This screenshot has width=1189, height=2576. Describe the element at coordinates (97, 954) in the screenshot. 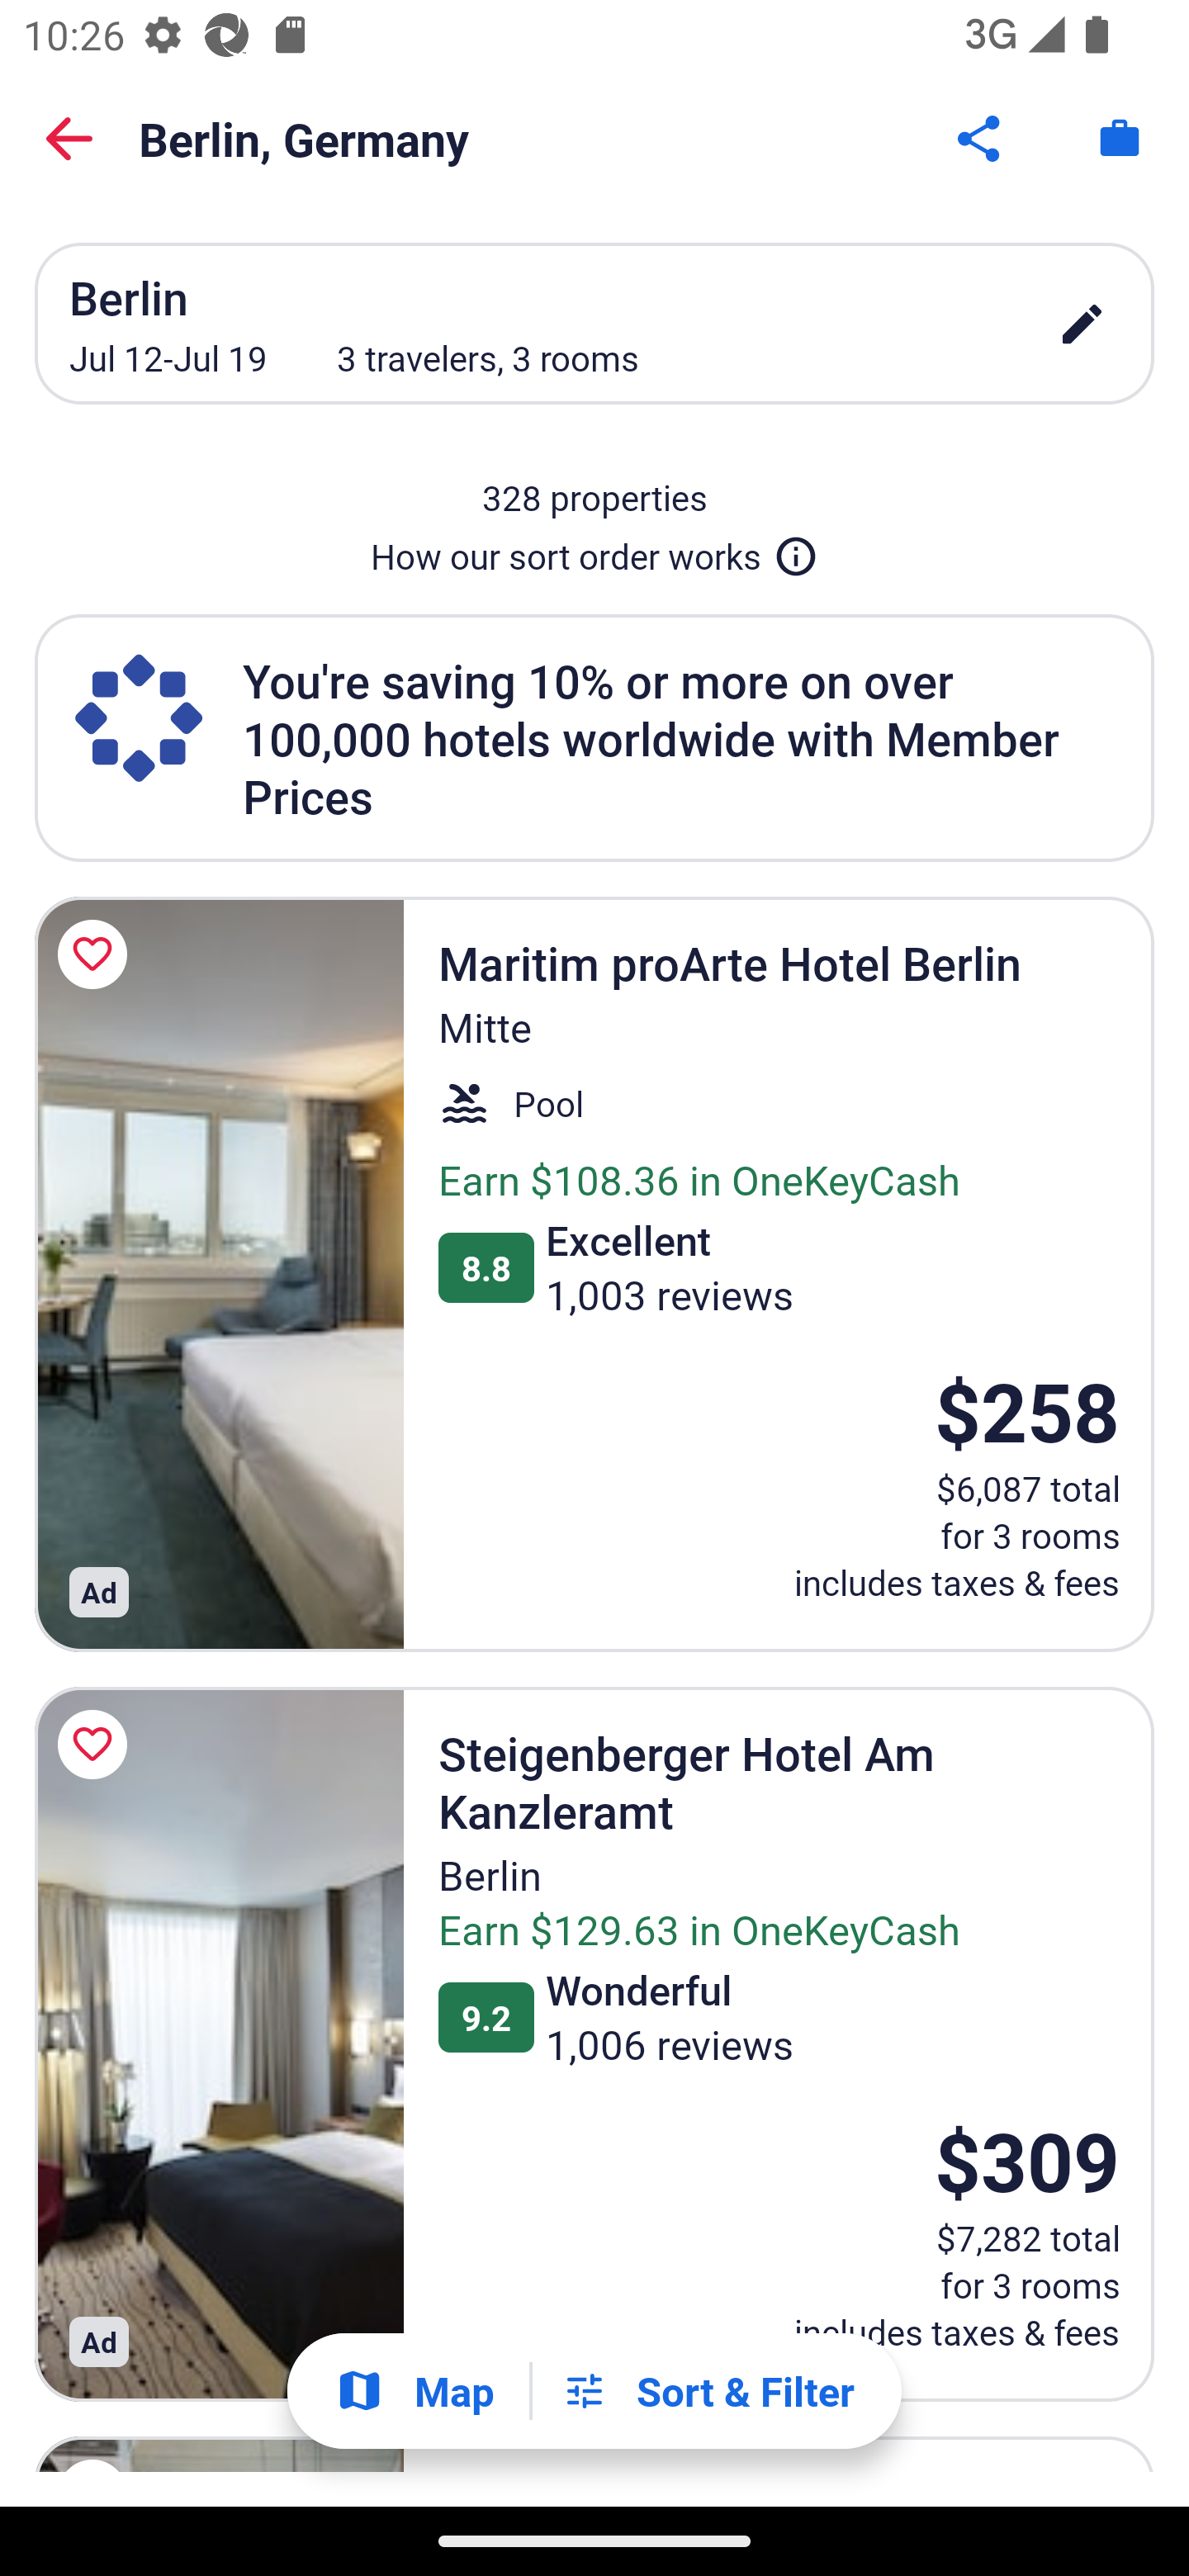

I see `Save Maritim proArte Hotel Berlin to a trip` at that location.